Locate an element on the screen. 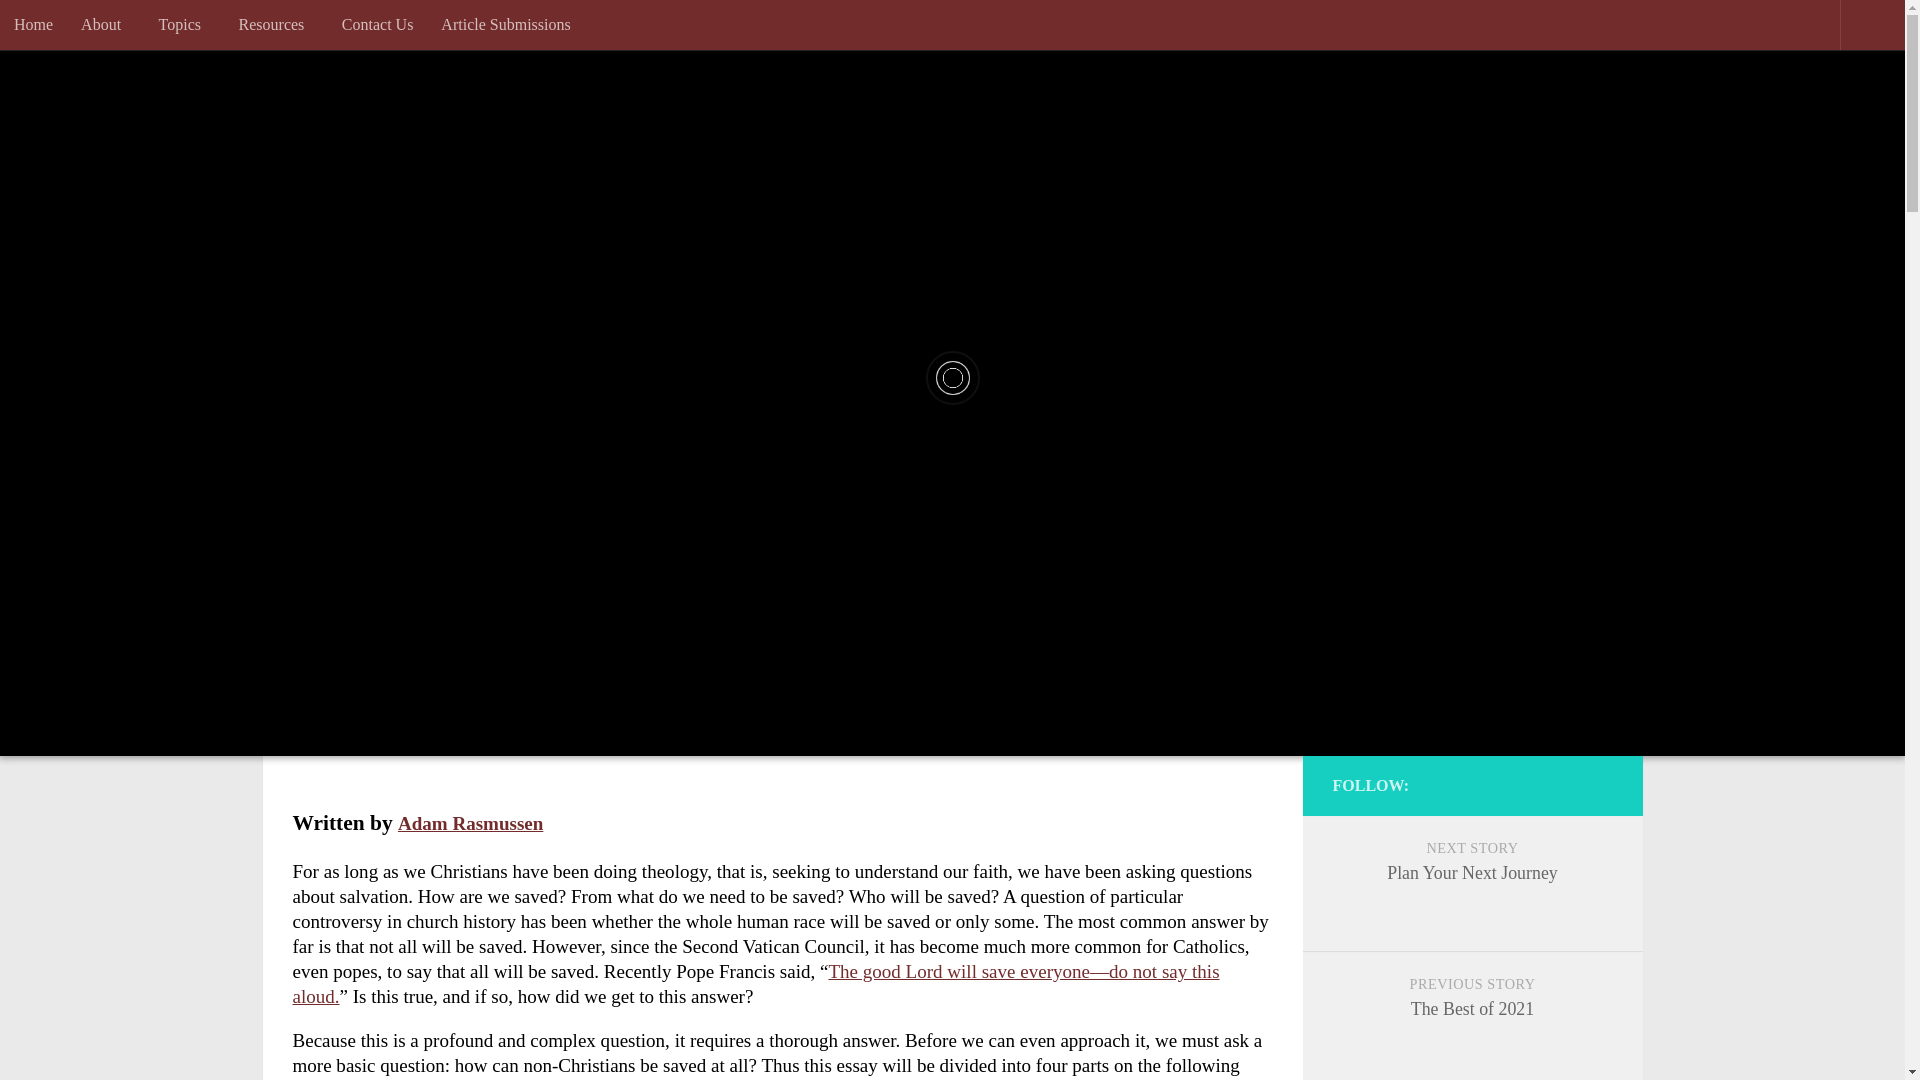 Image resolution: width=1920 pixels, height=1080 pixels. Home is located at coordinates (34, 24).